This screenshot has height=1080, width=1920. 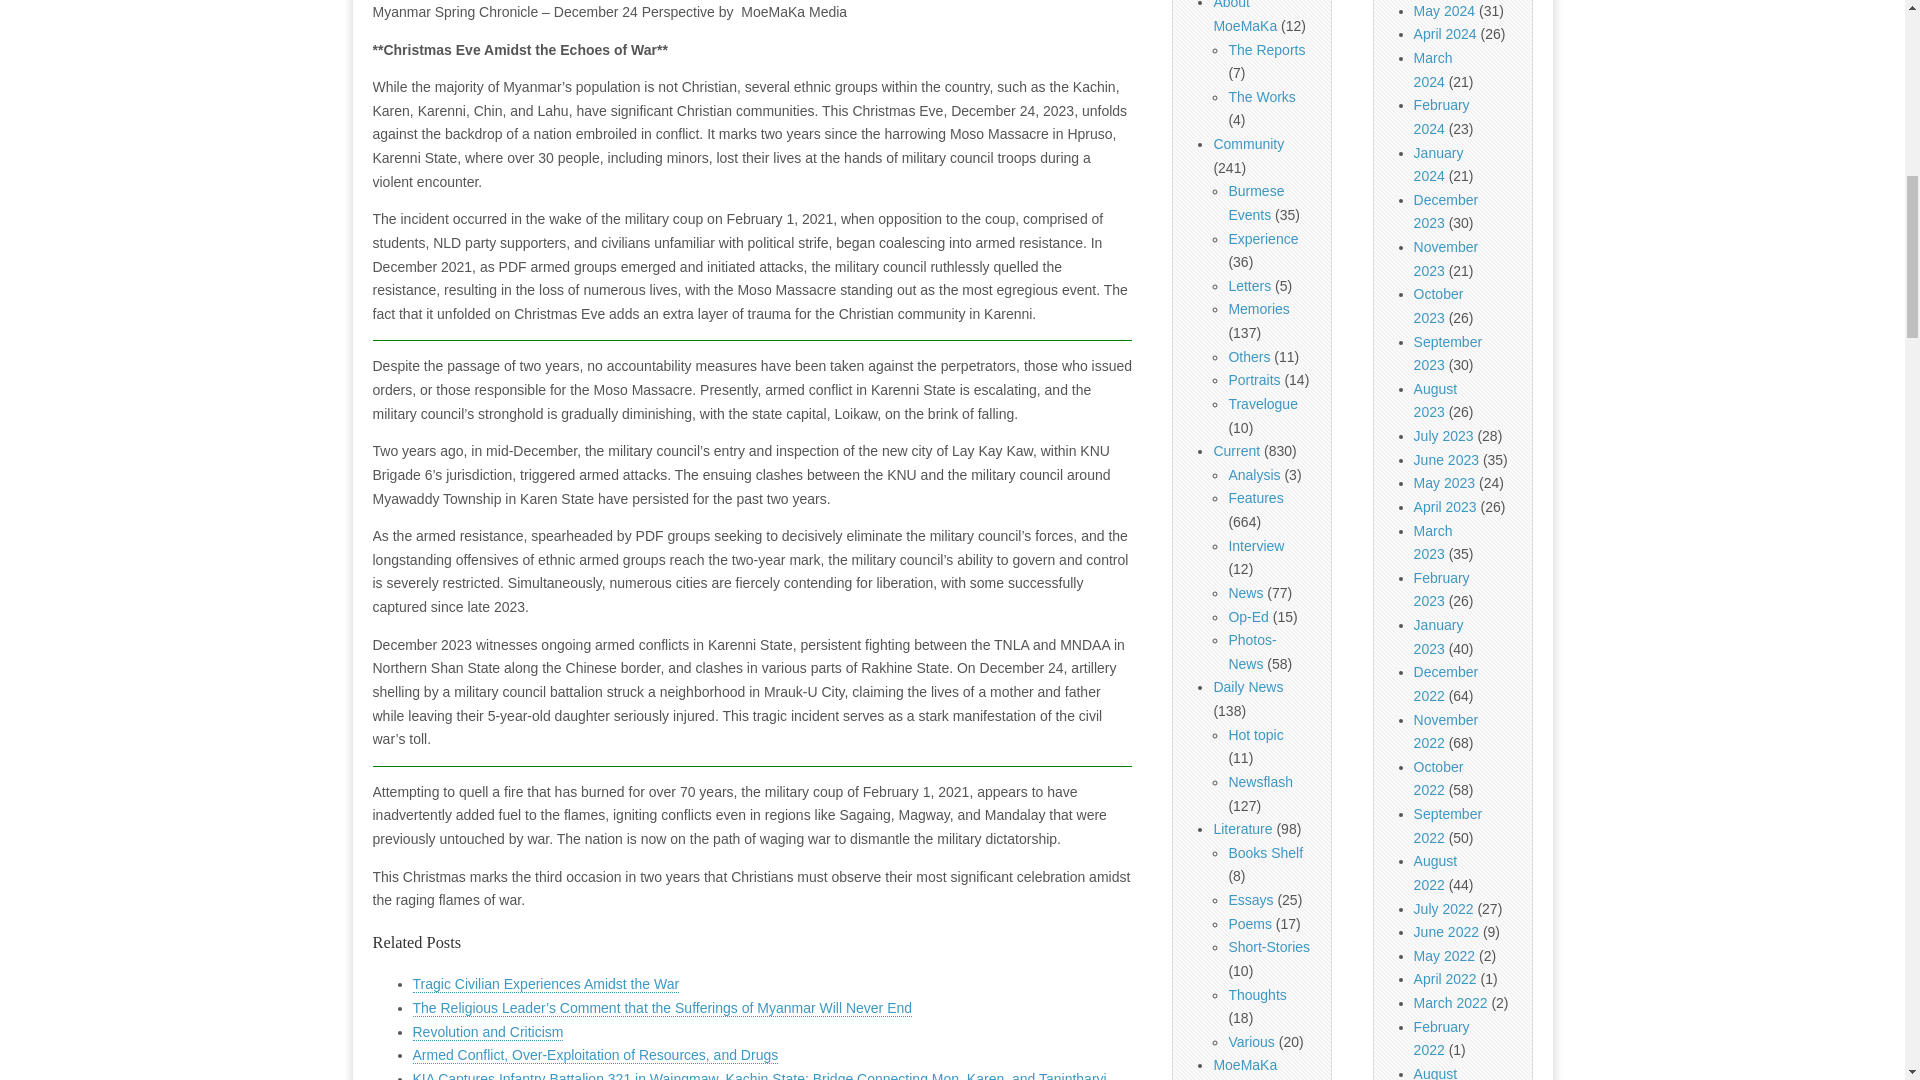 I want to click on About MoeMaKa, so click(x=1244, y=16).